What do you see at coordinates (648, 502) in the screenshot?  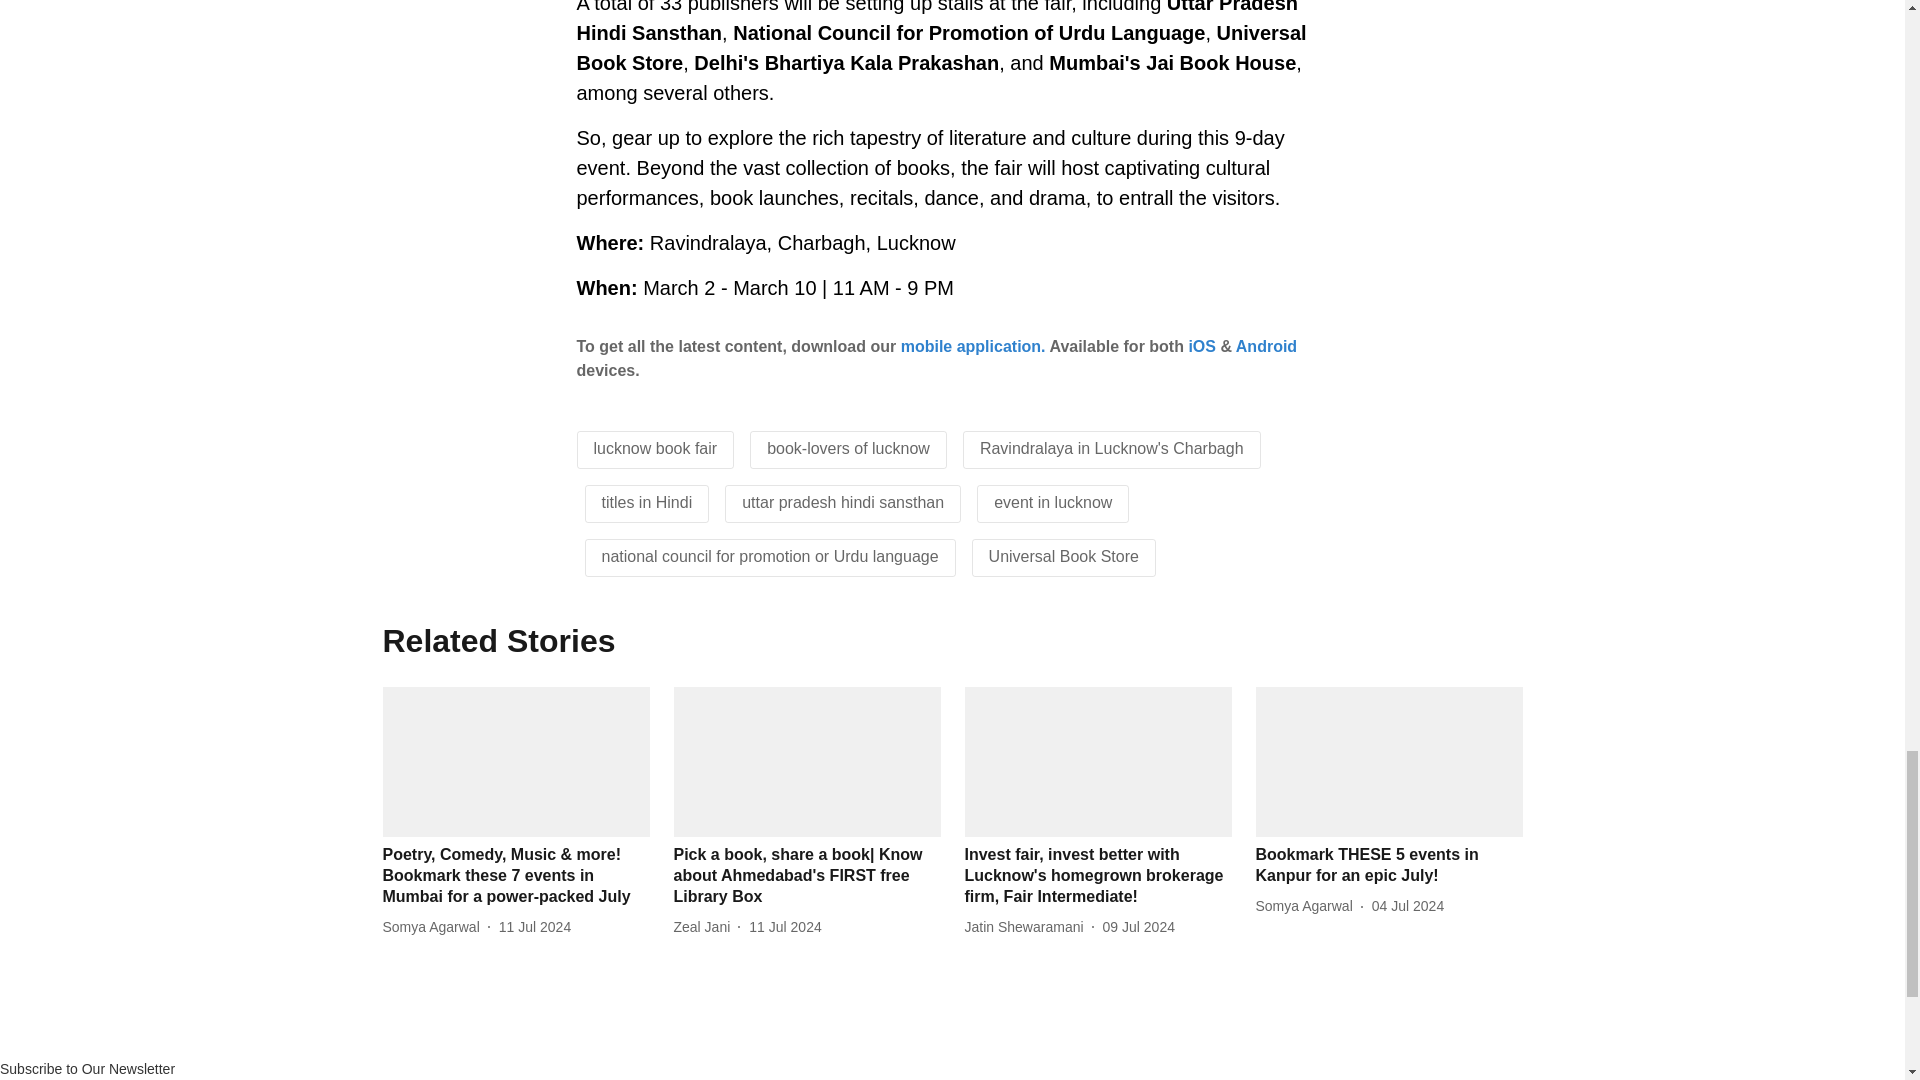 I see `titles in Hindi` at bounding box center [648, 502].